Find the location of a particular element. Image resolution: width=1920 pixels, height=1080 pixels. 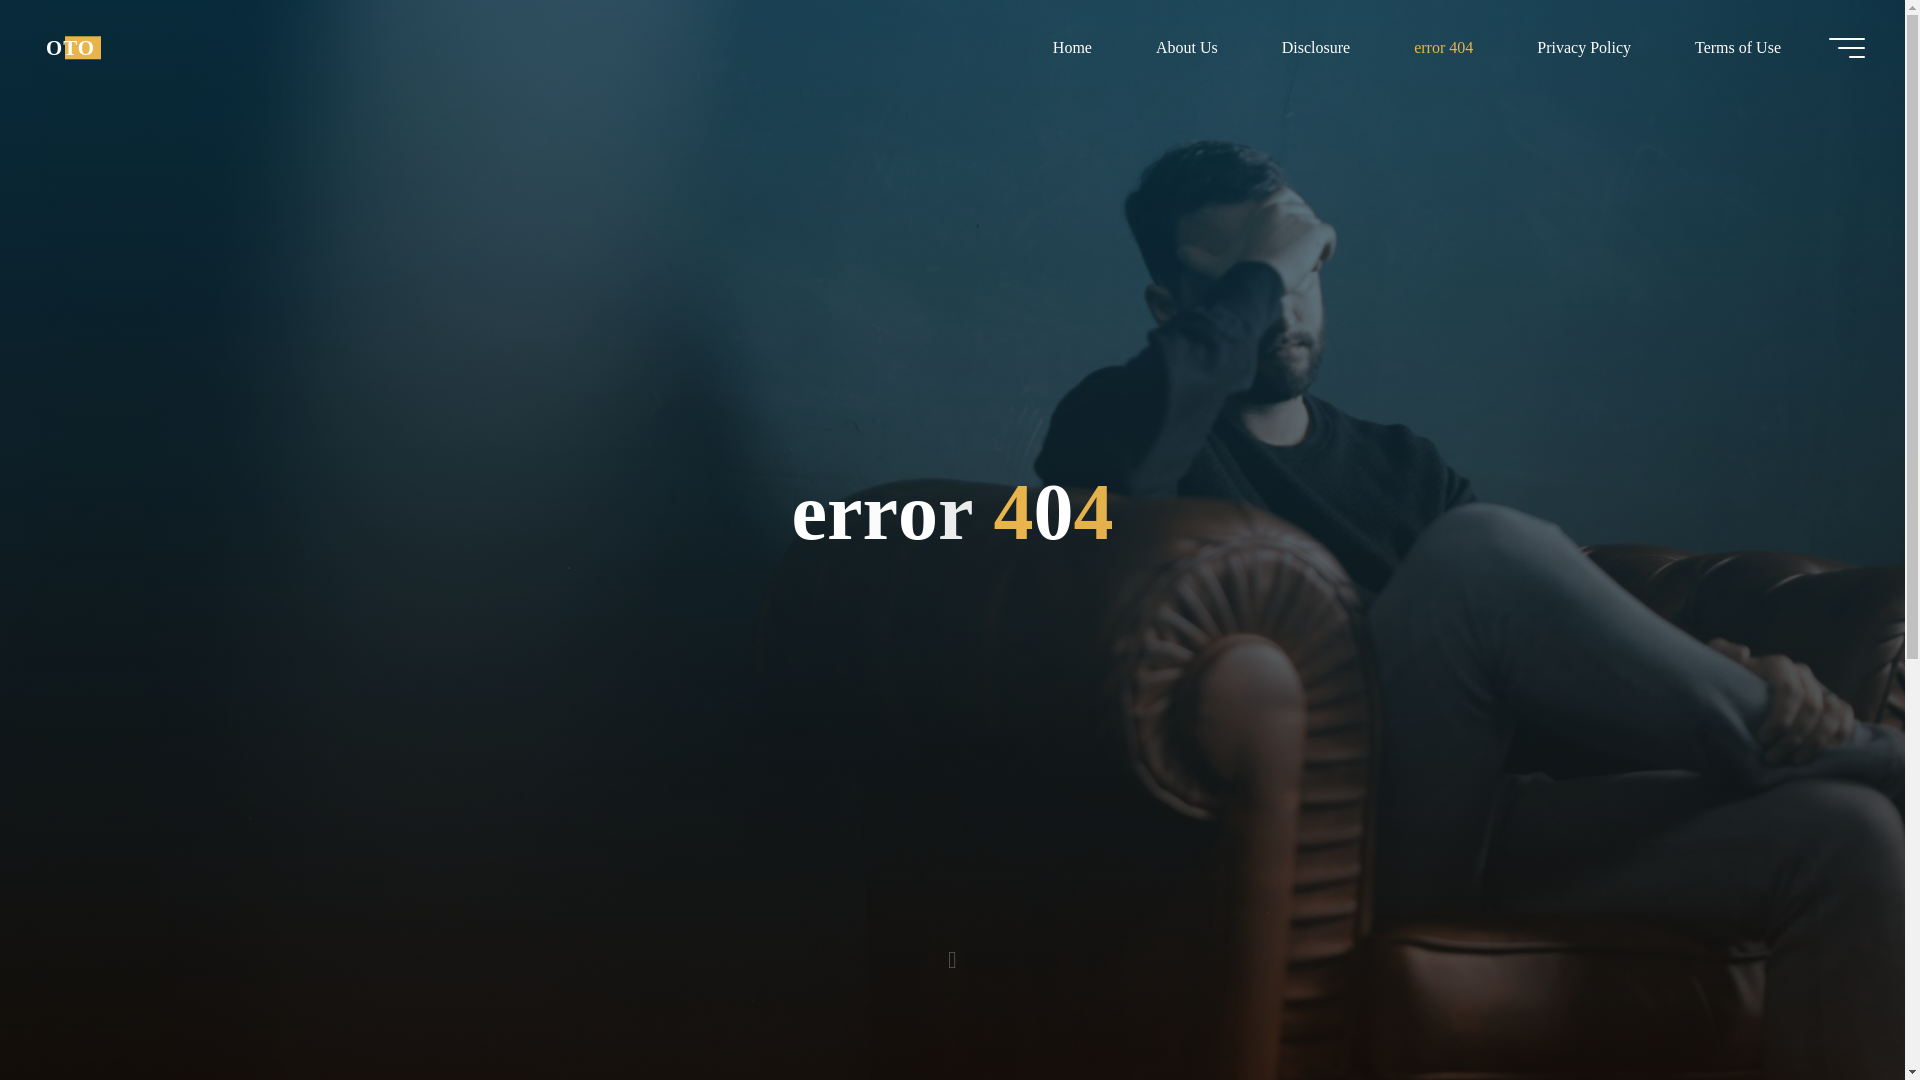

OTO is located at coordinates (70, 47).